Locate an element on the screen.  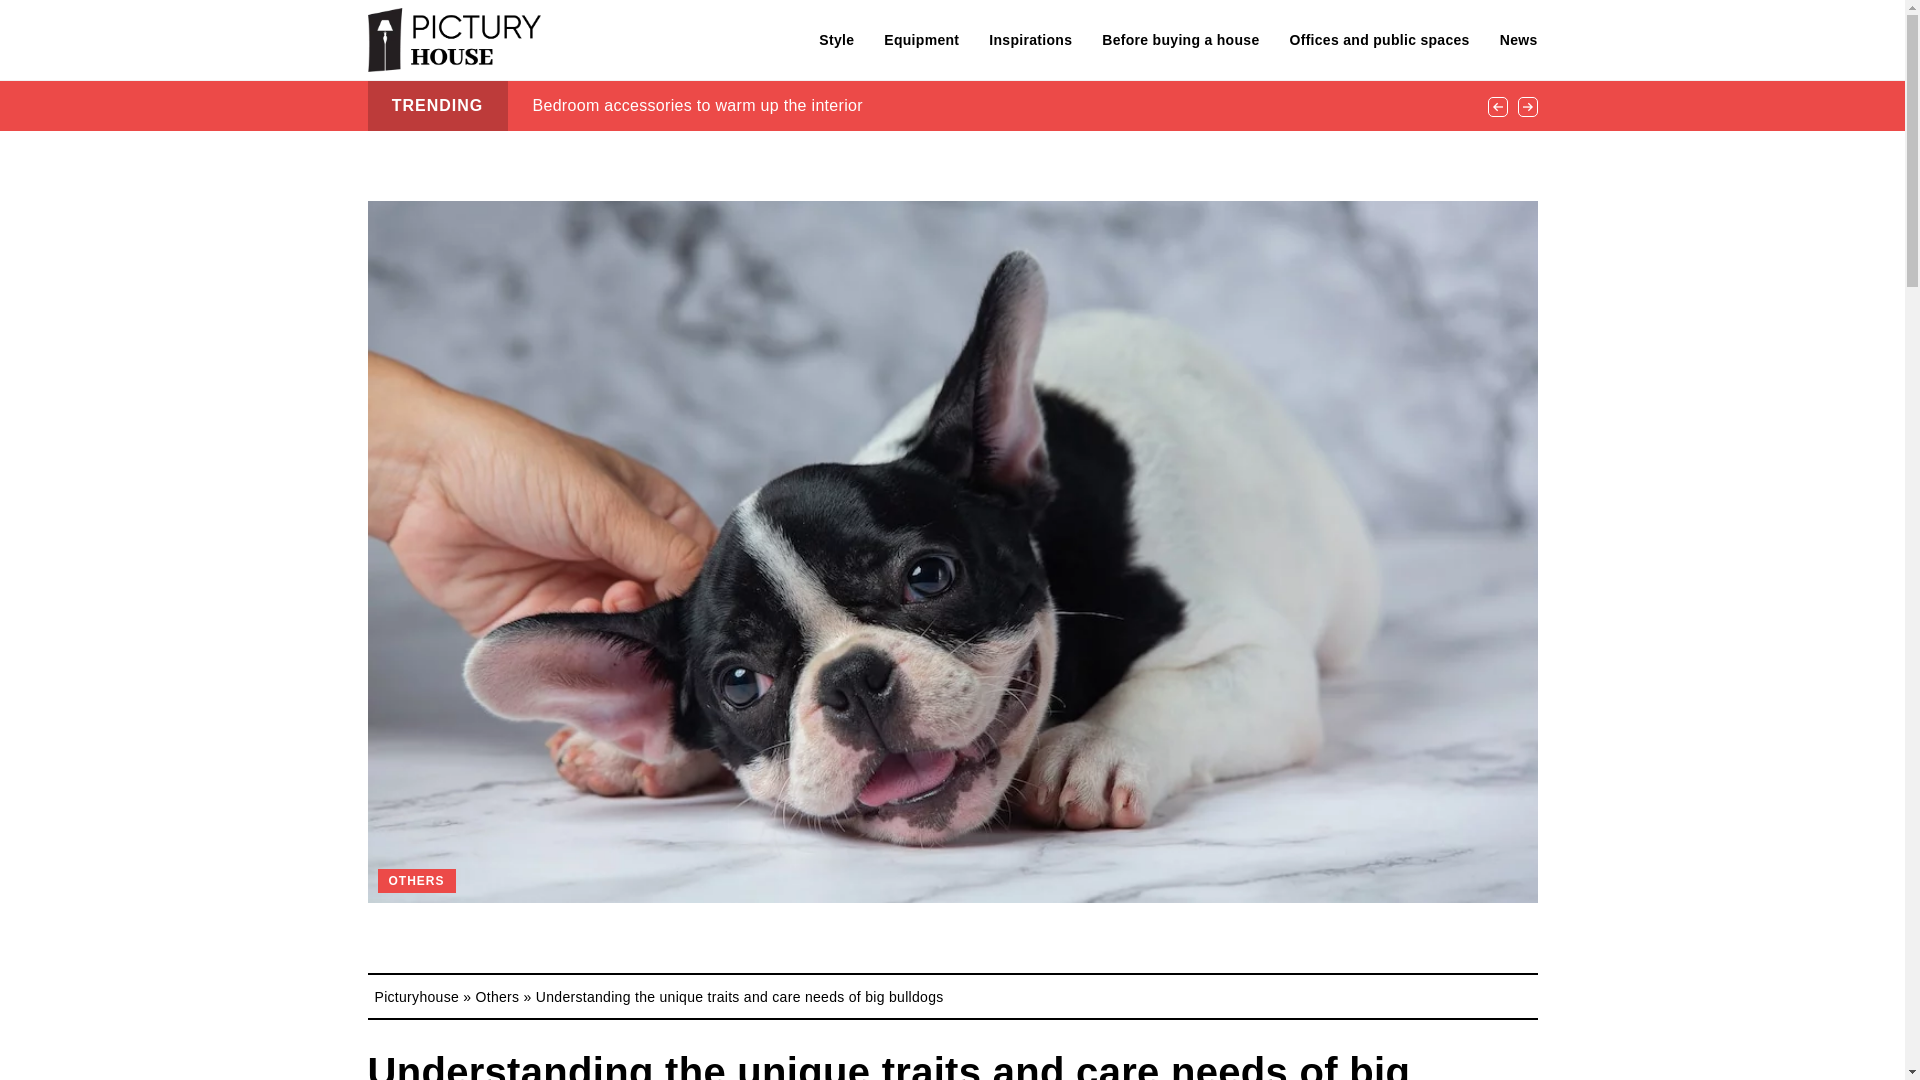
Bedroom accessories to warm up the interior is located at coordinates (696, 106).